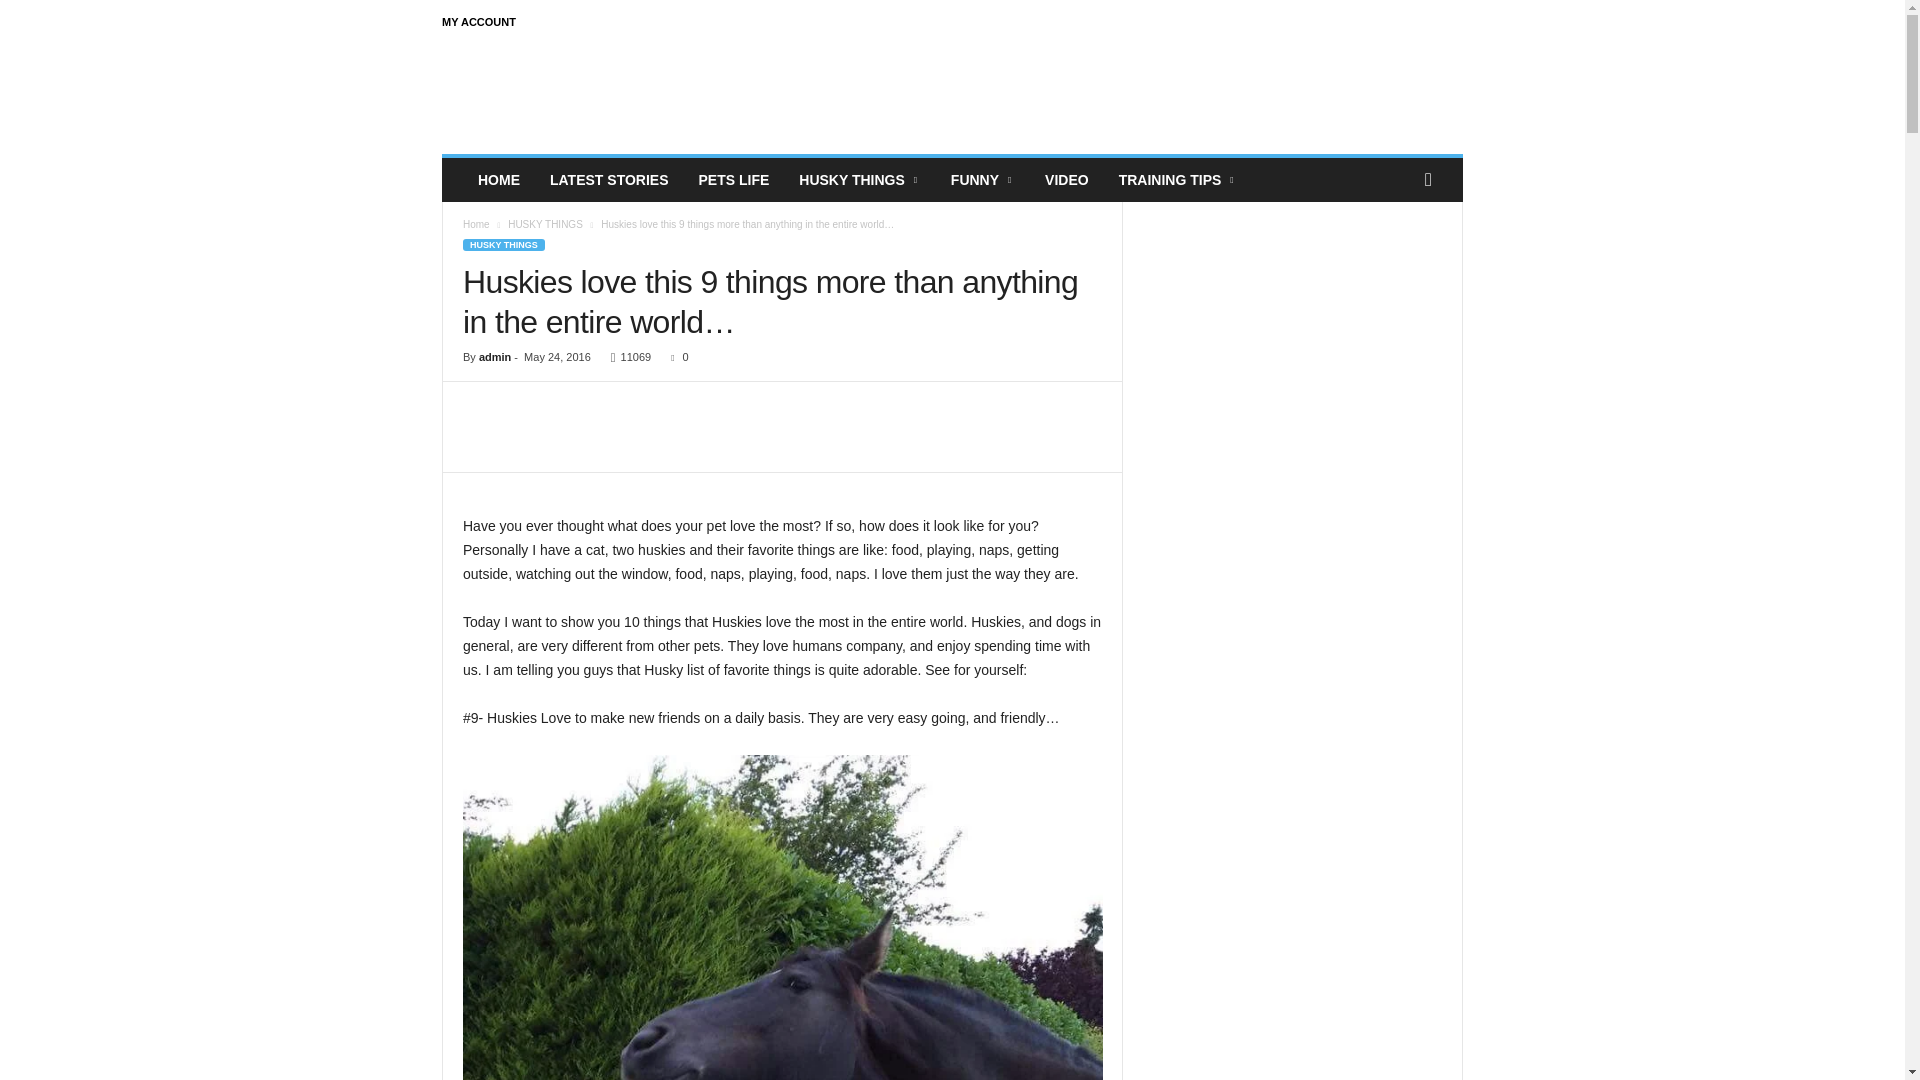 Image resolution: width=1920 pixels, height=1080 pixels. I want to click on admin, so click(494, 356).